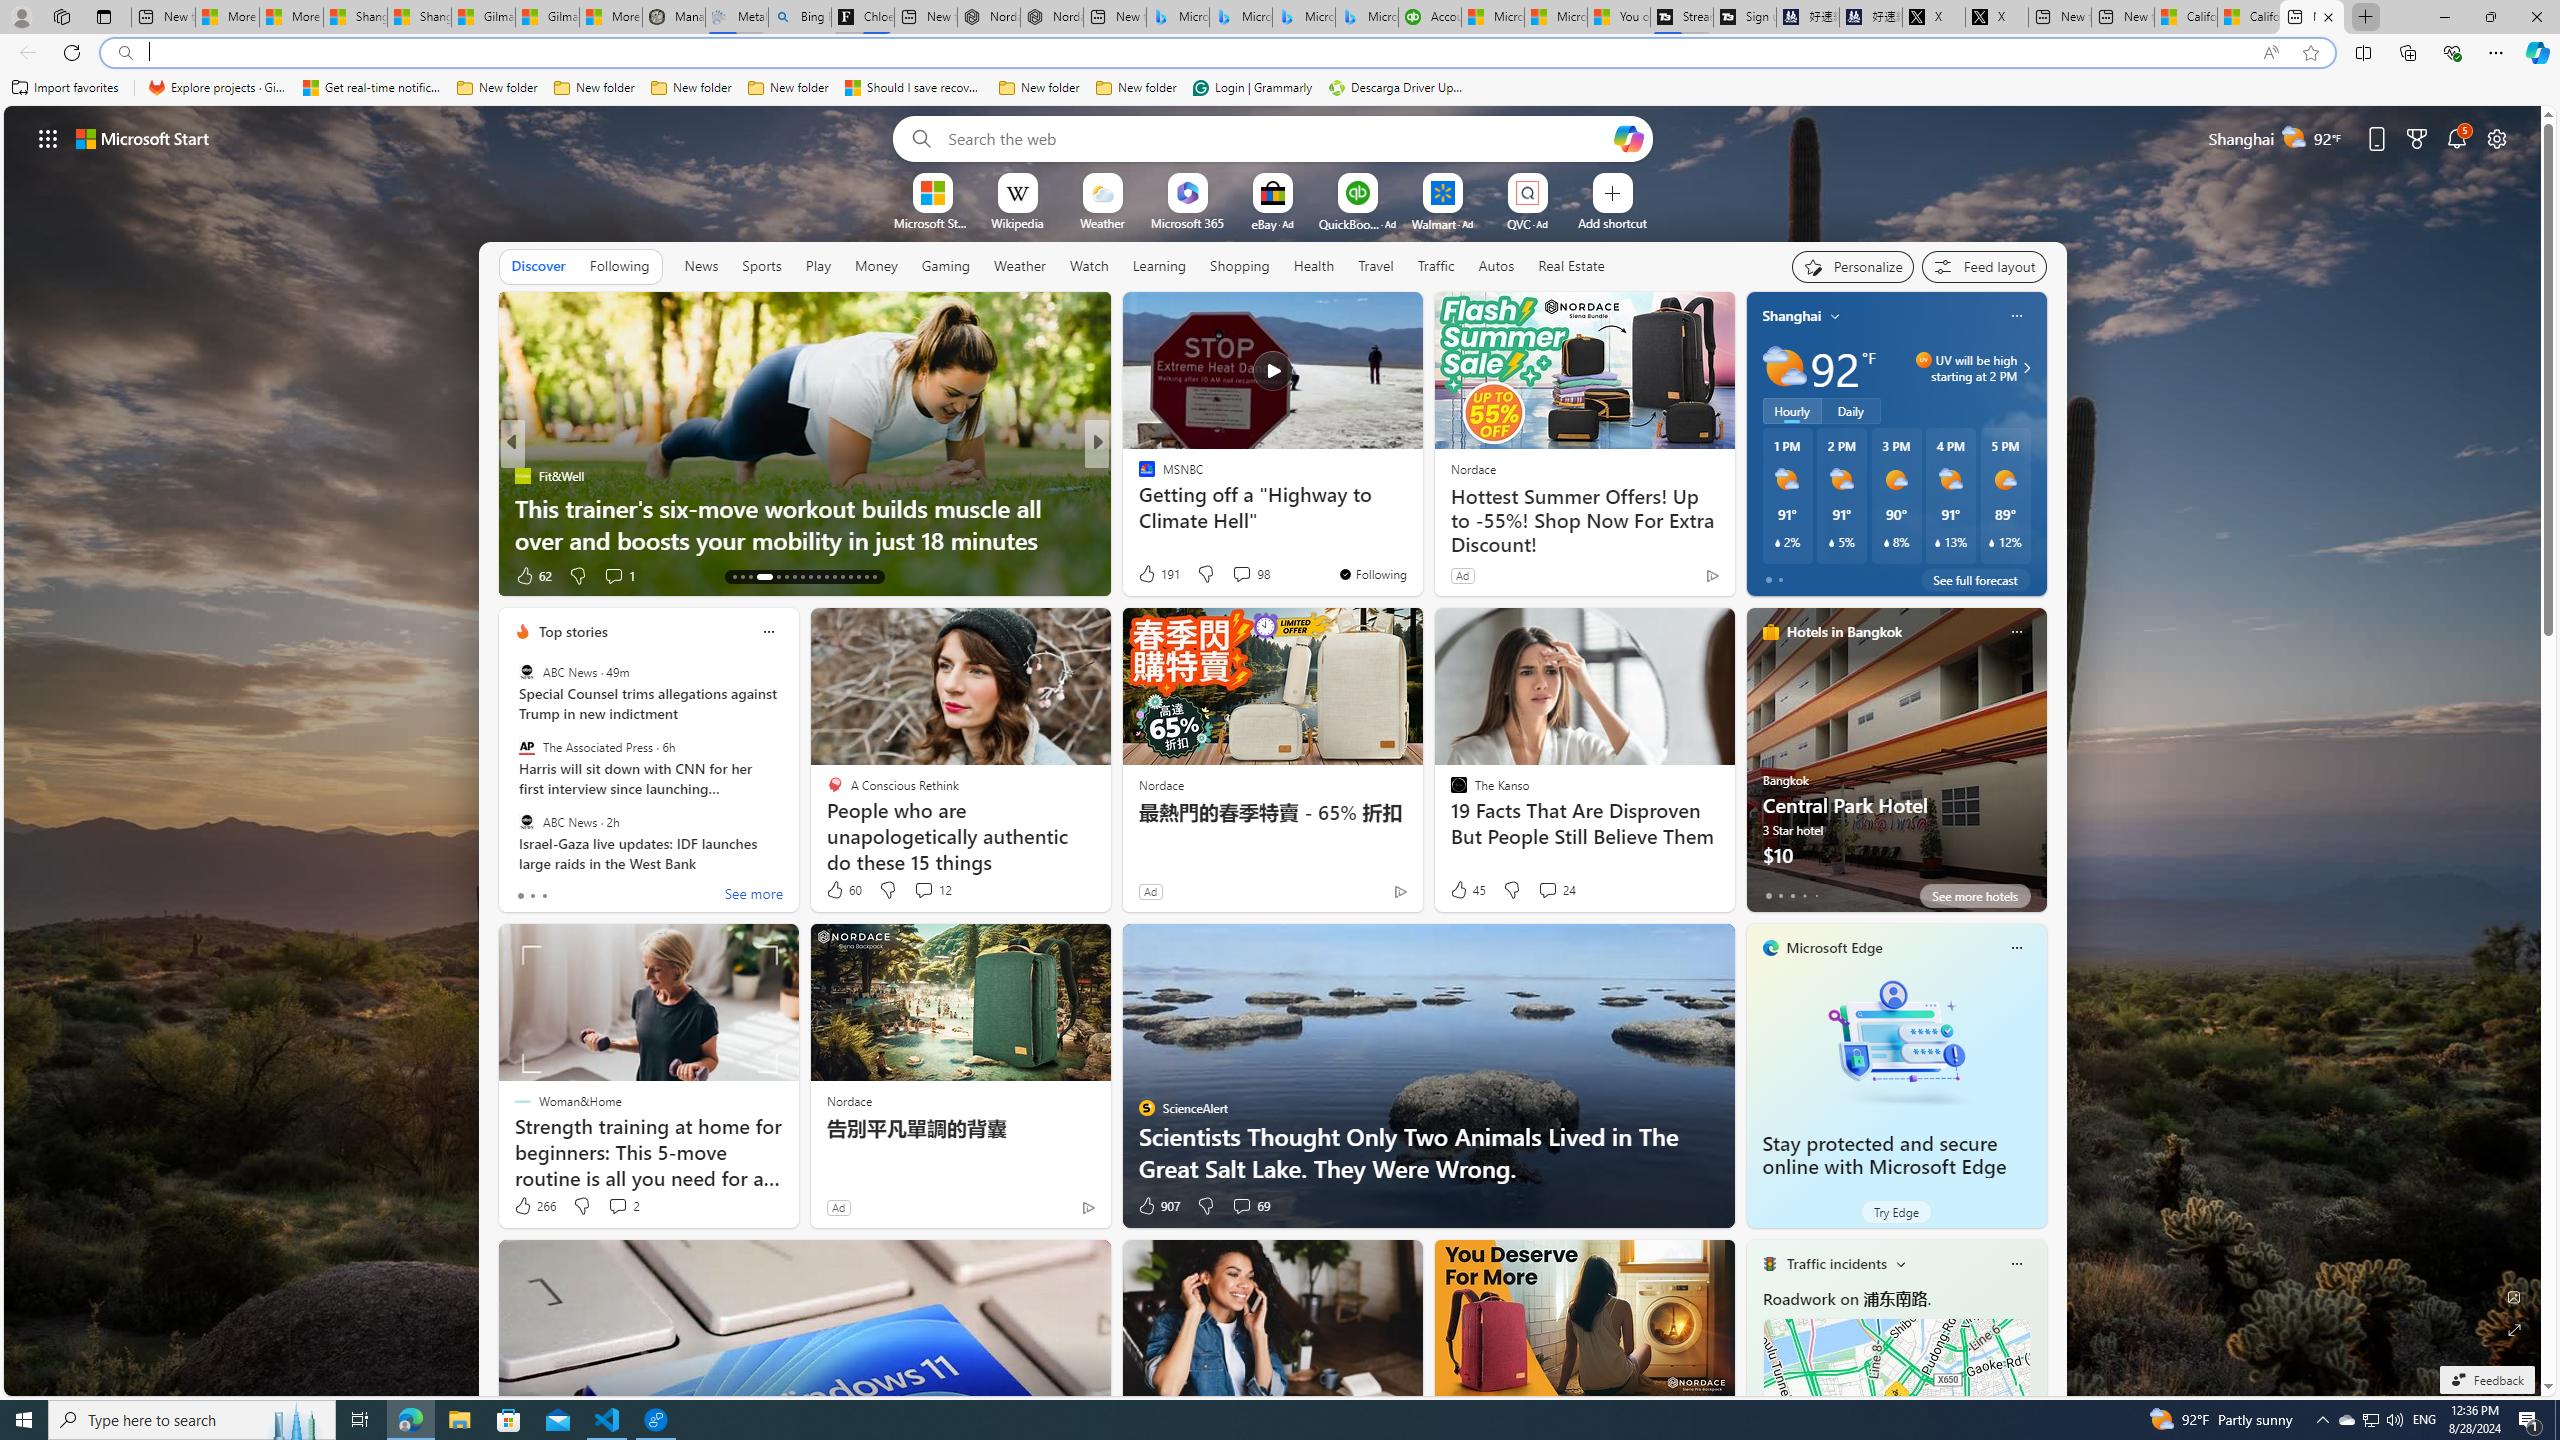  What do you see at coordinates (1148, 576) in the screenshot?
I see `27 Like` at bounding box center [1148, 576].